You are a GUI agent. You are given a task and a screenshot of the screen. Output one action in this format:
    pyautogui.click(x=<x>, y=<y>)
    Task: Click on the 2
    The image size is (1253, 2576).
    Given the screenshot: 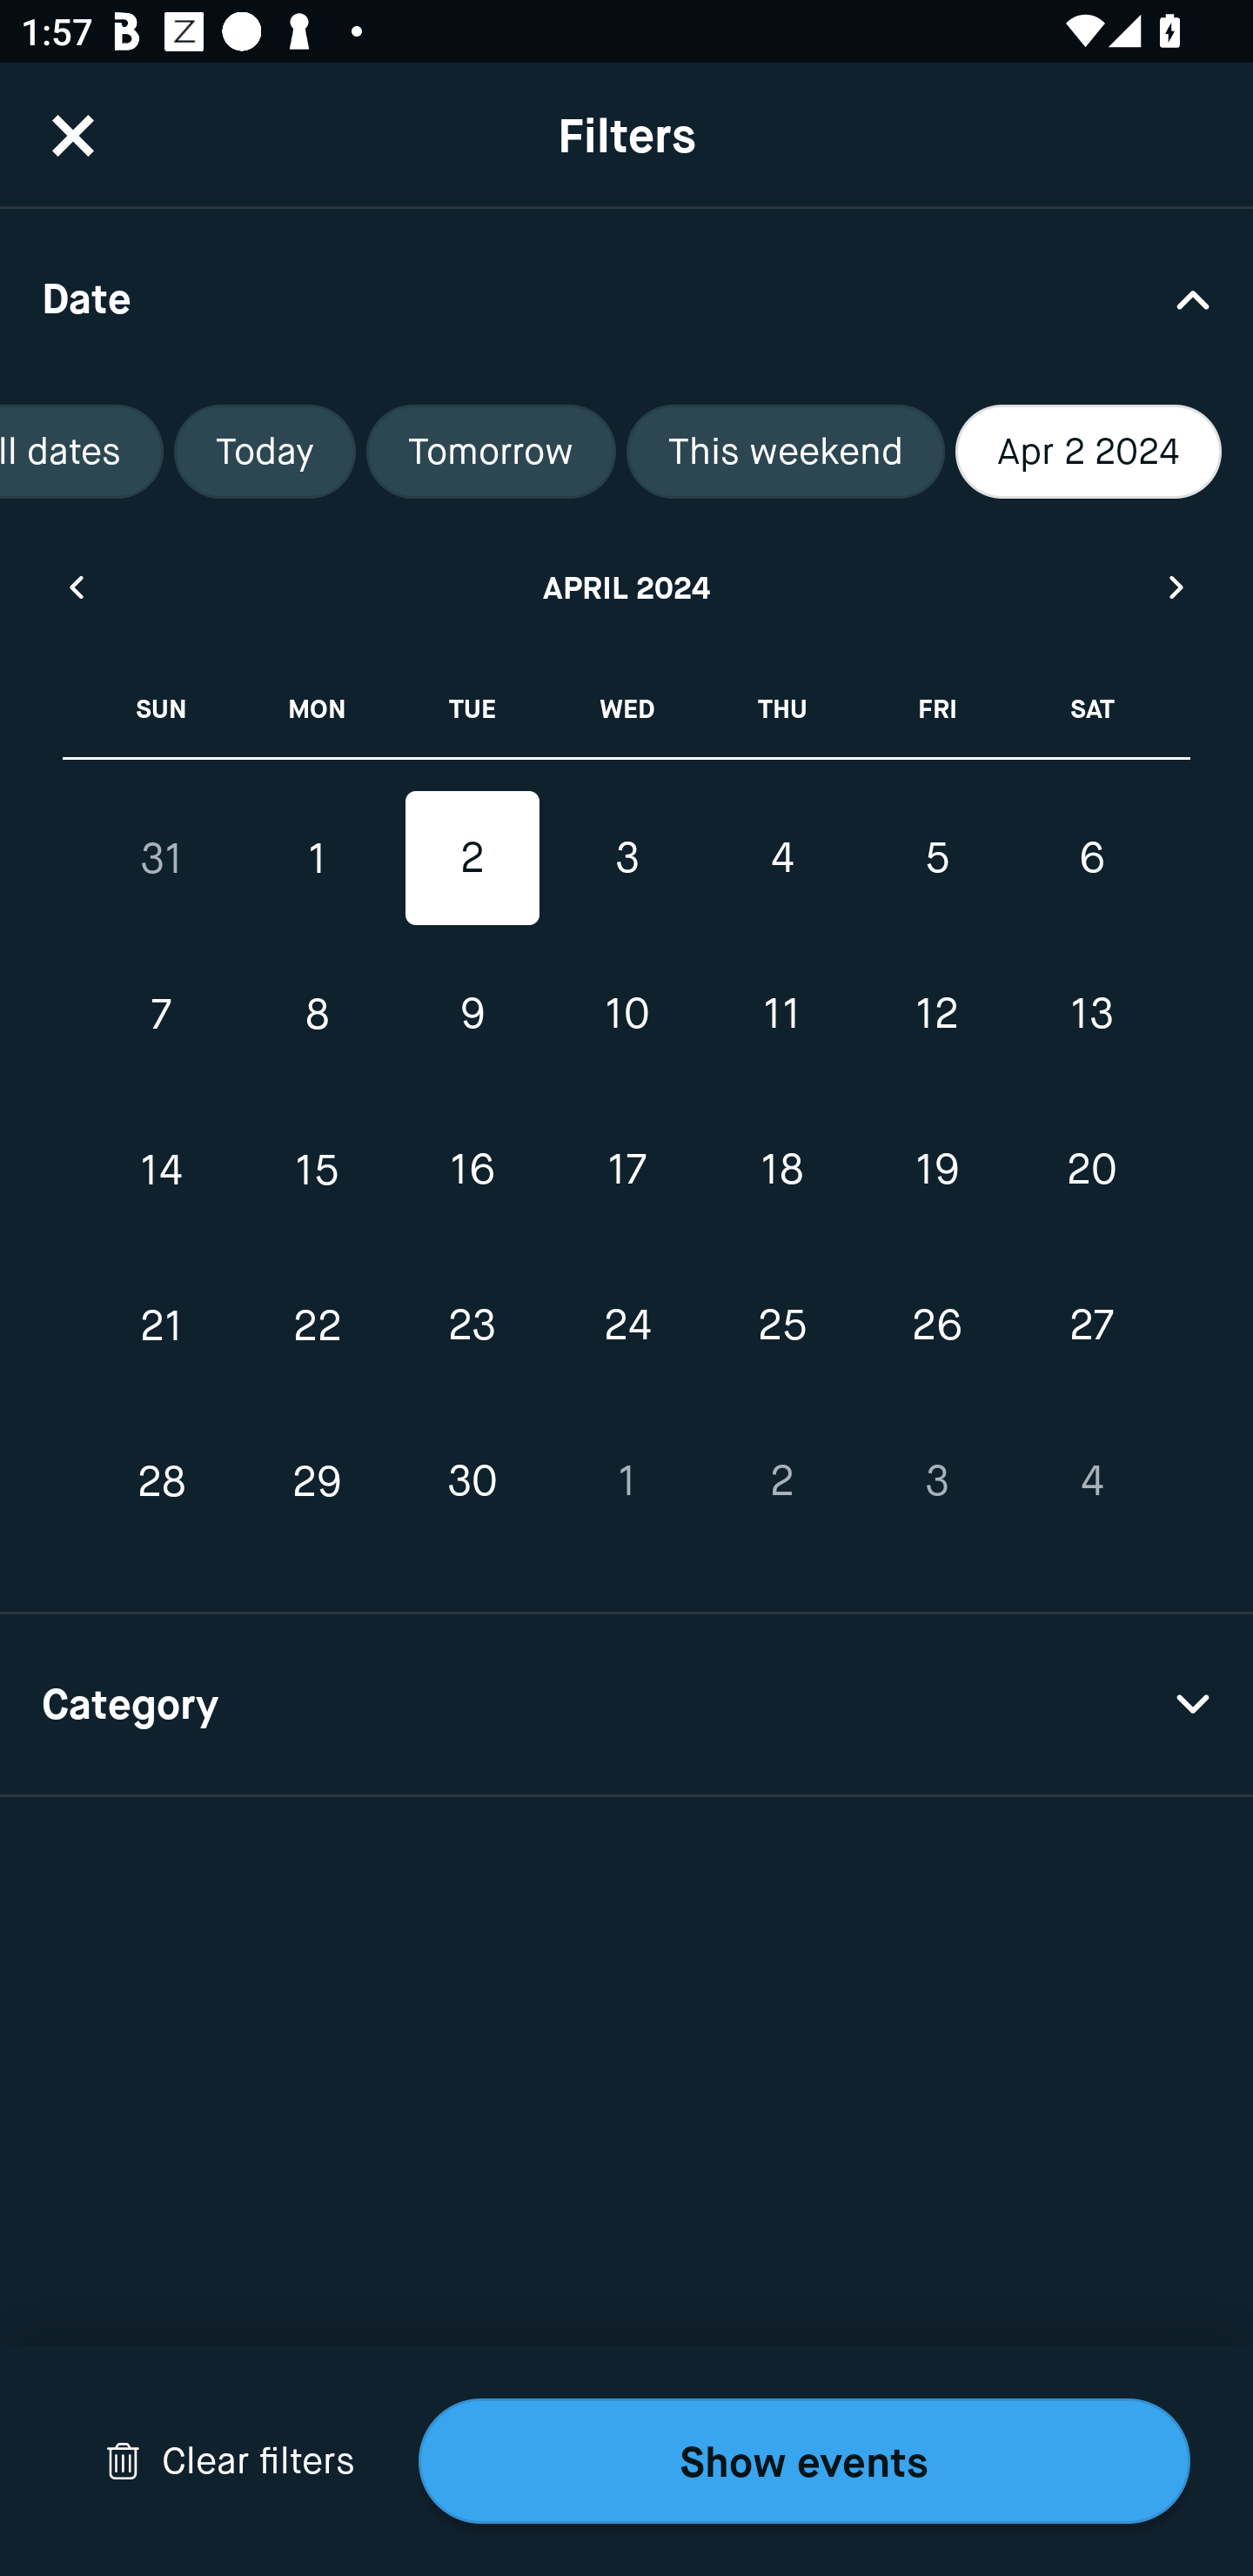 What is the action you would take?
    pyautogui.click(x=472, y=857)
    